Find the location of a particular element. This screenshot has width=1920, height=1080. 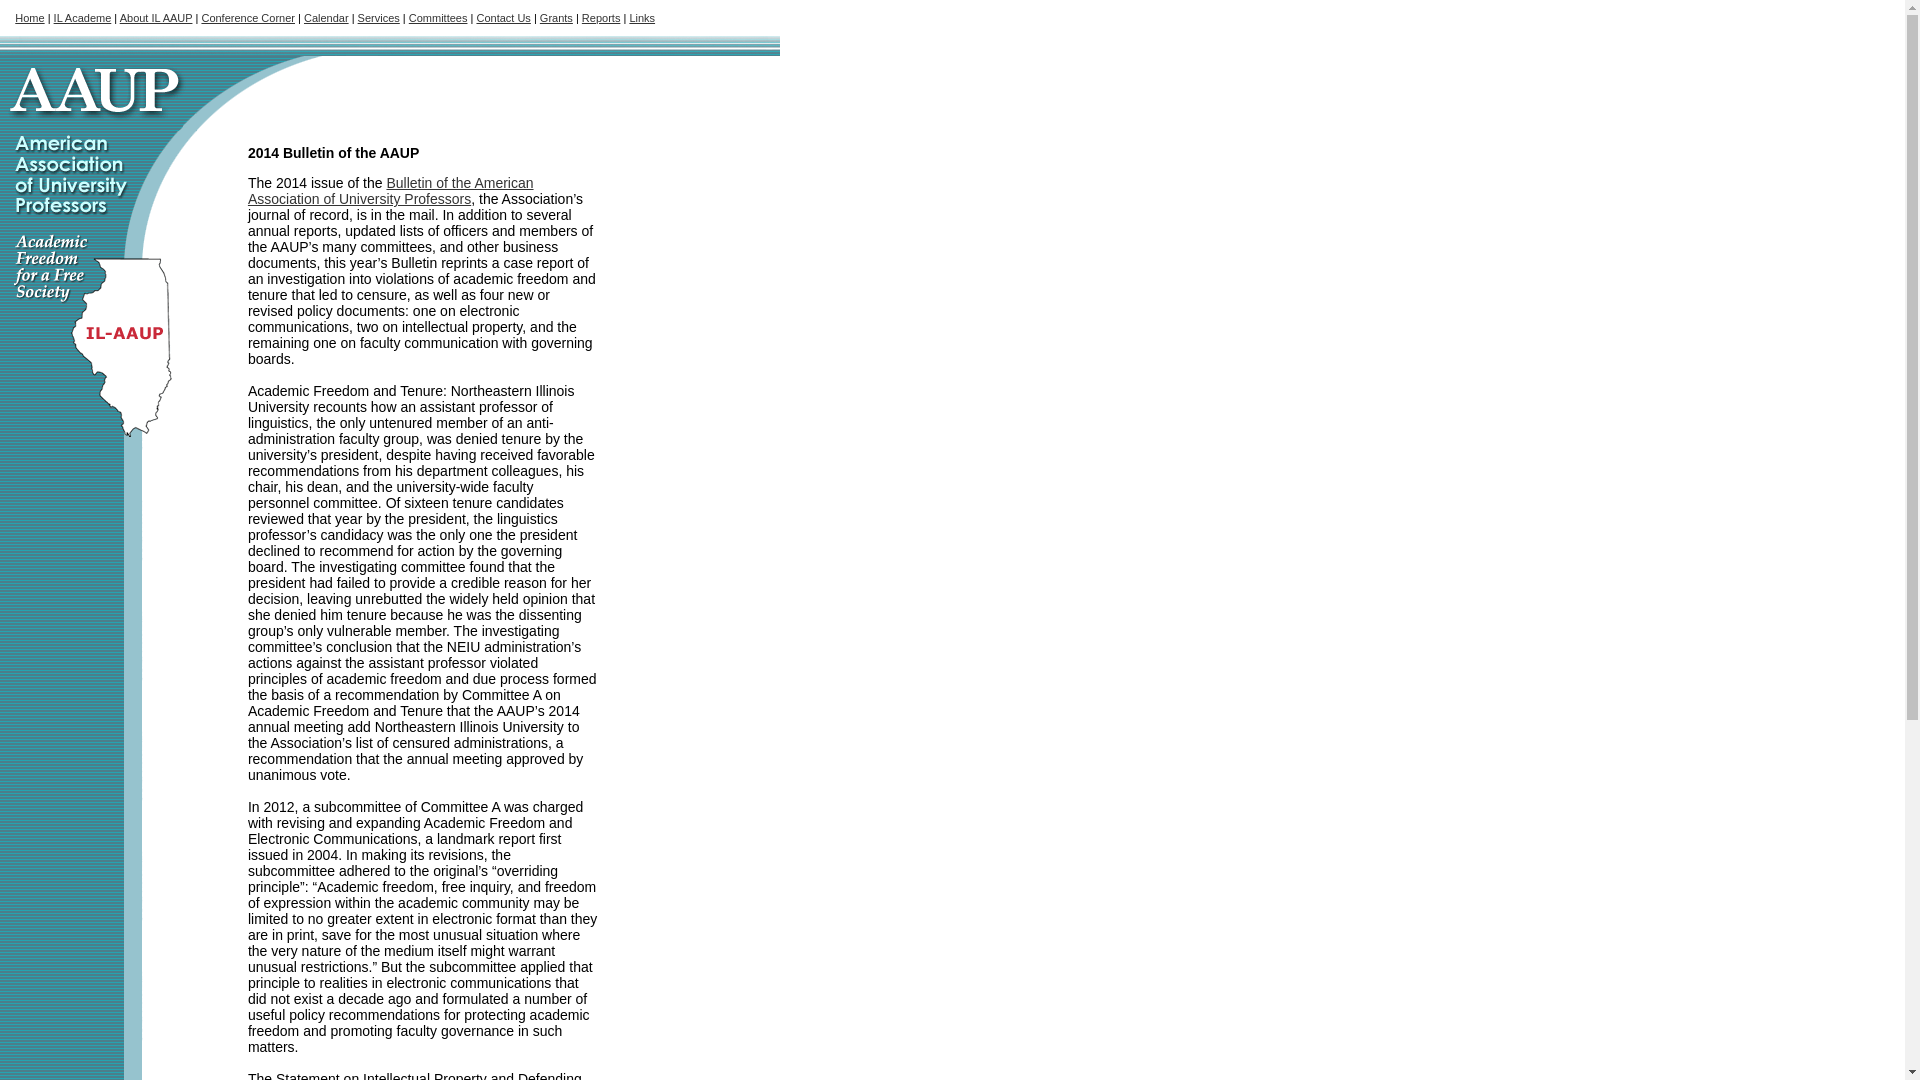

Contact Us is located at coordinates (502, 17).